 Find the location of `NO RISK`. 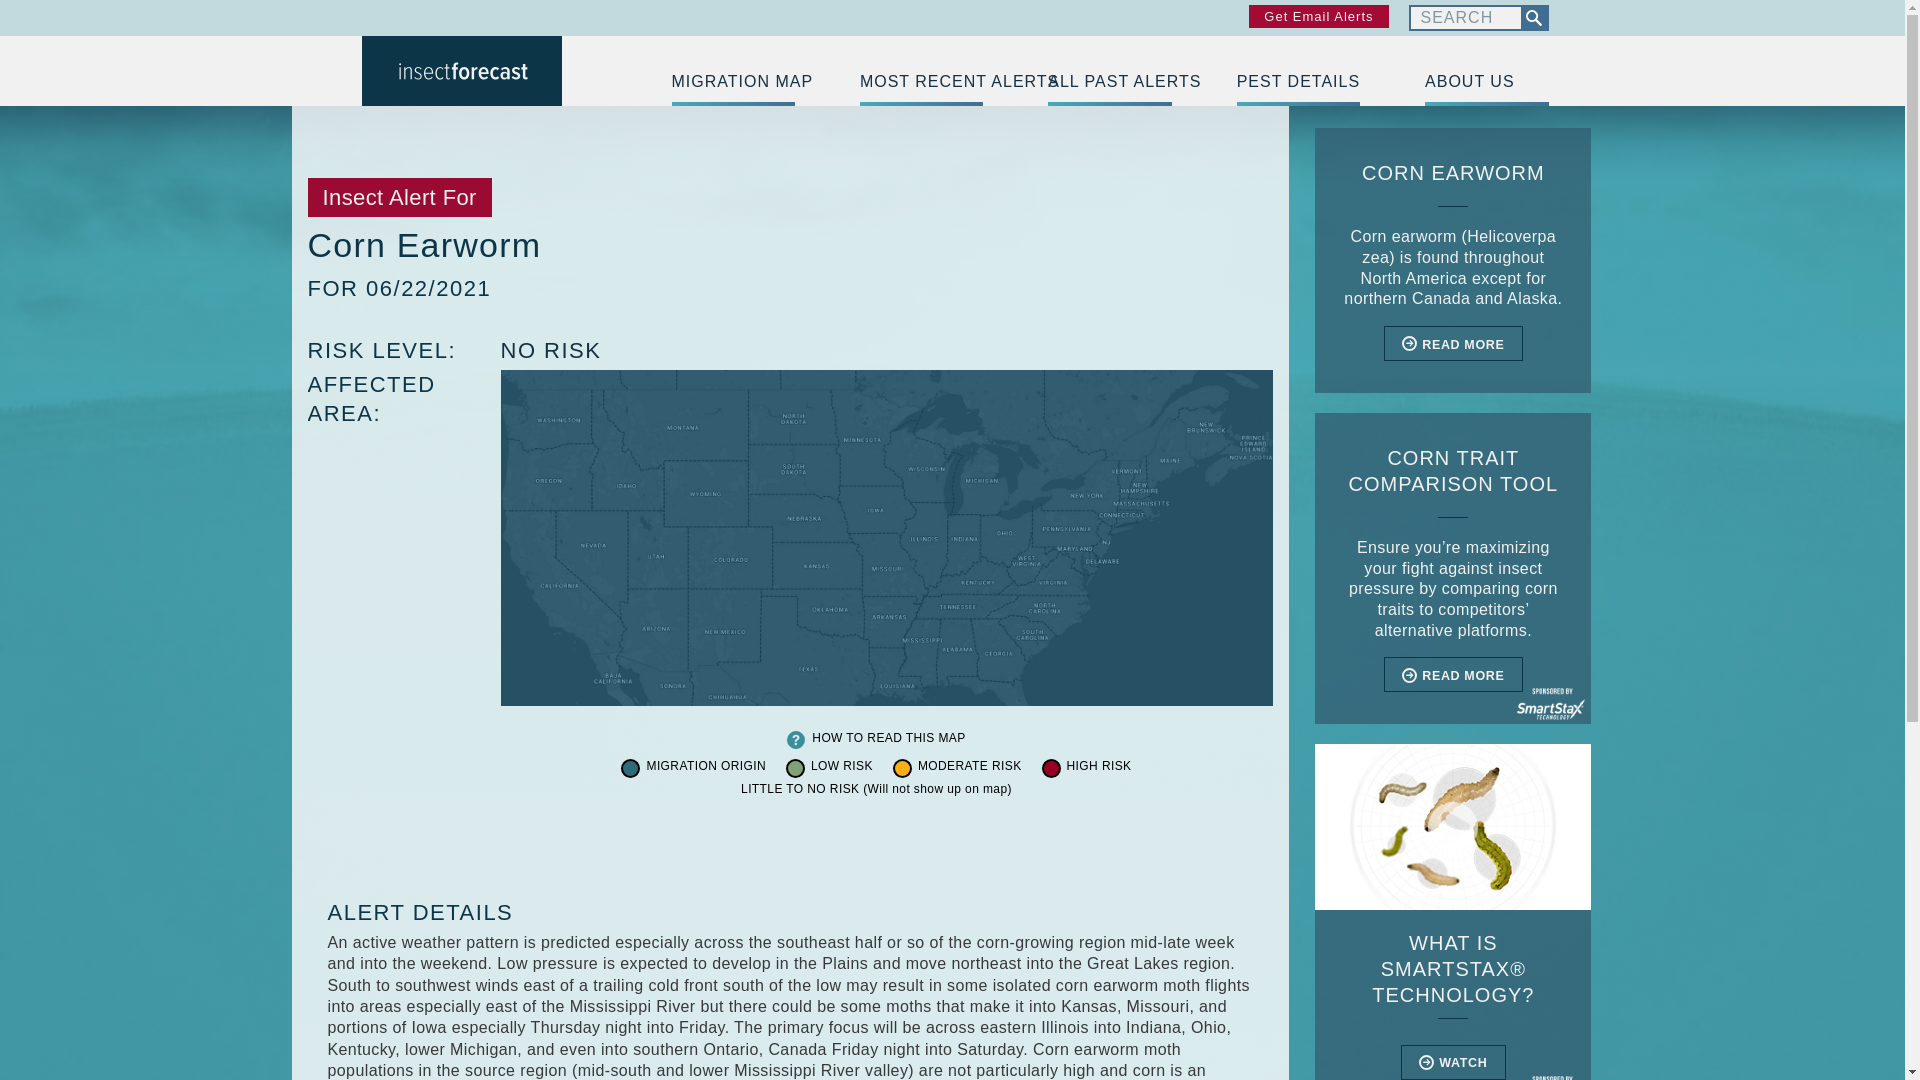

NO RISK is located at coordinates (550, 350).